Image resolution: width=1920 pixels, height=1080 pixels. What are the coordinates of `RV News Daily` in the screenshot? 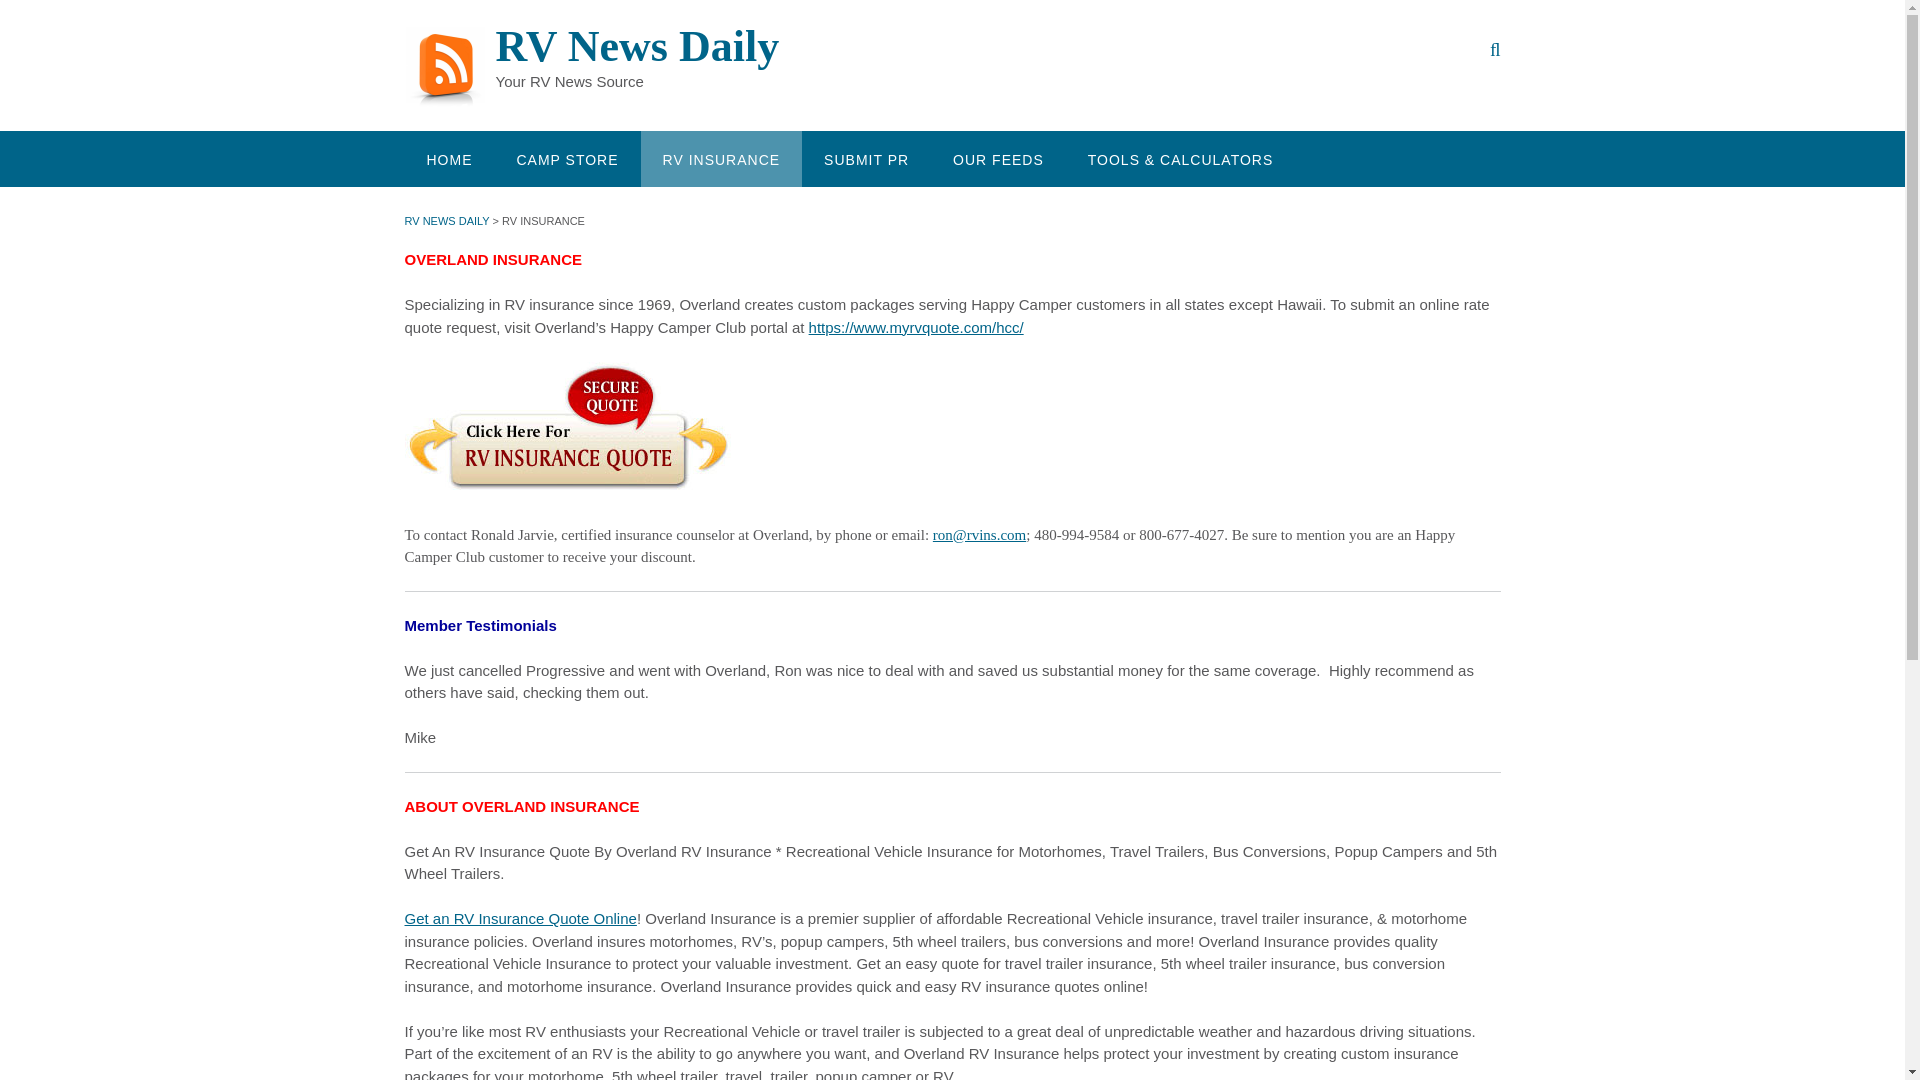 It's located at (449, 68).